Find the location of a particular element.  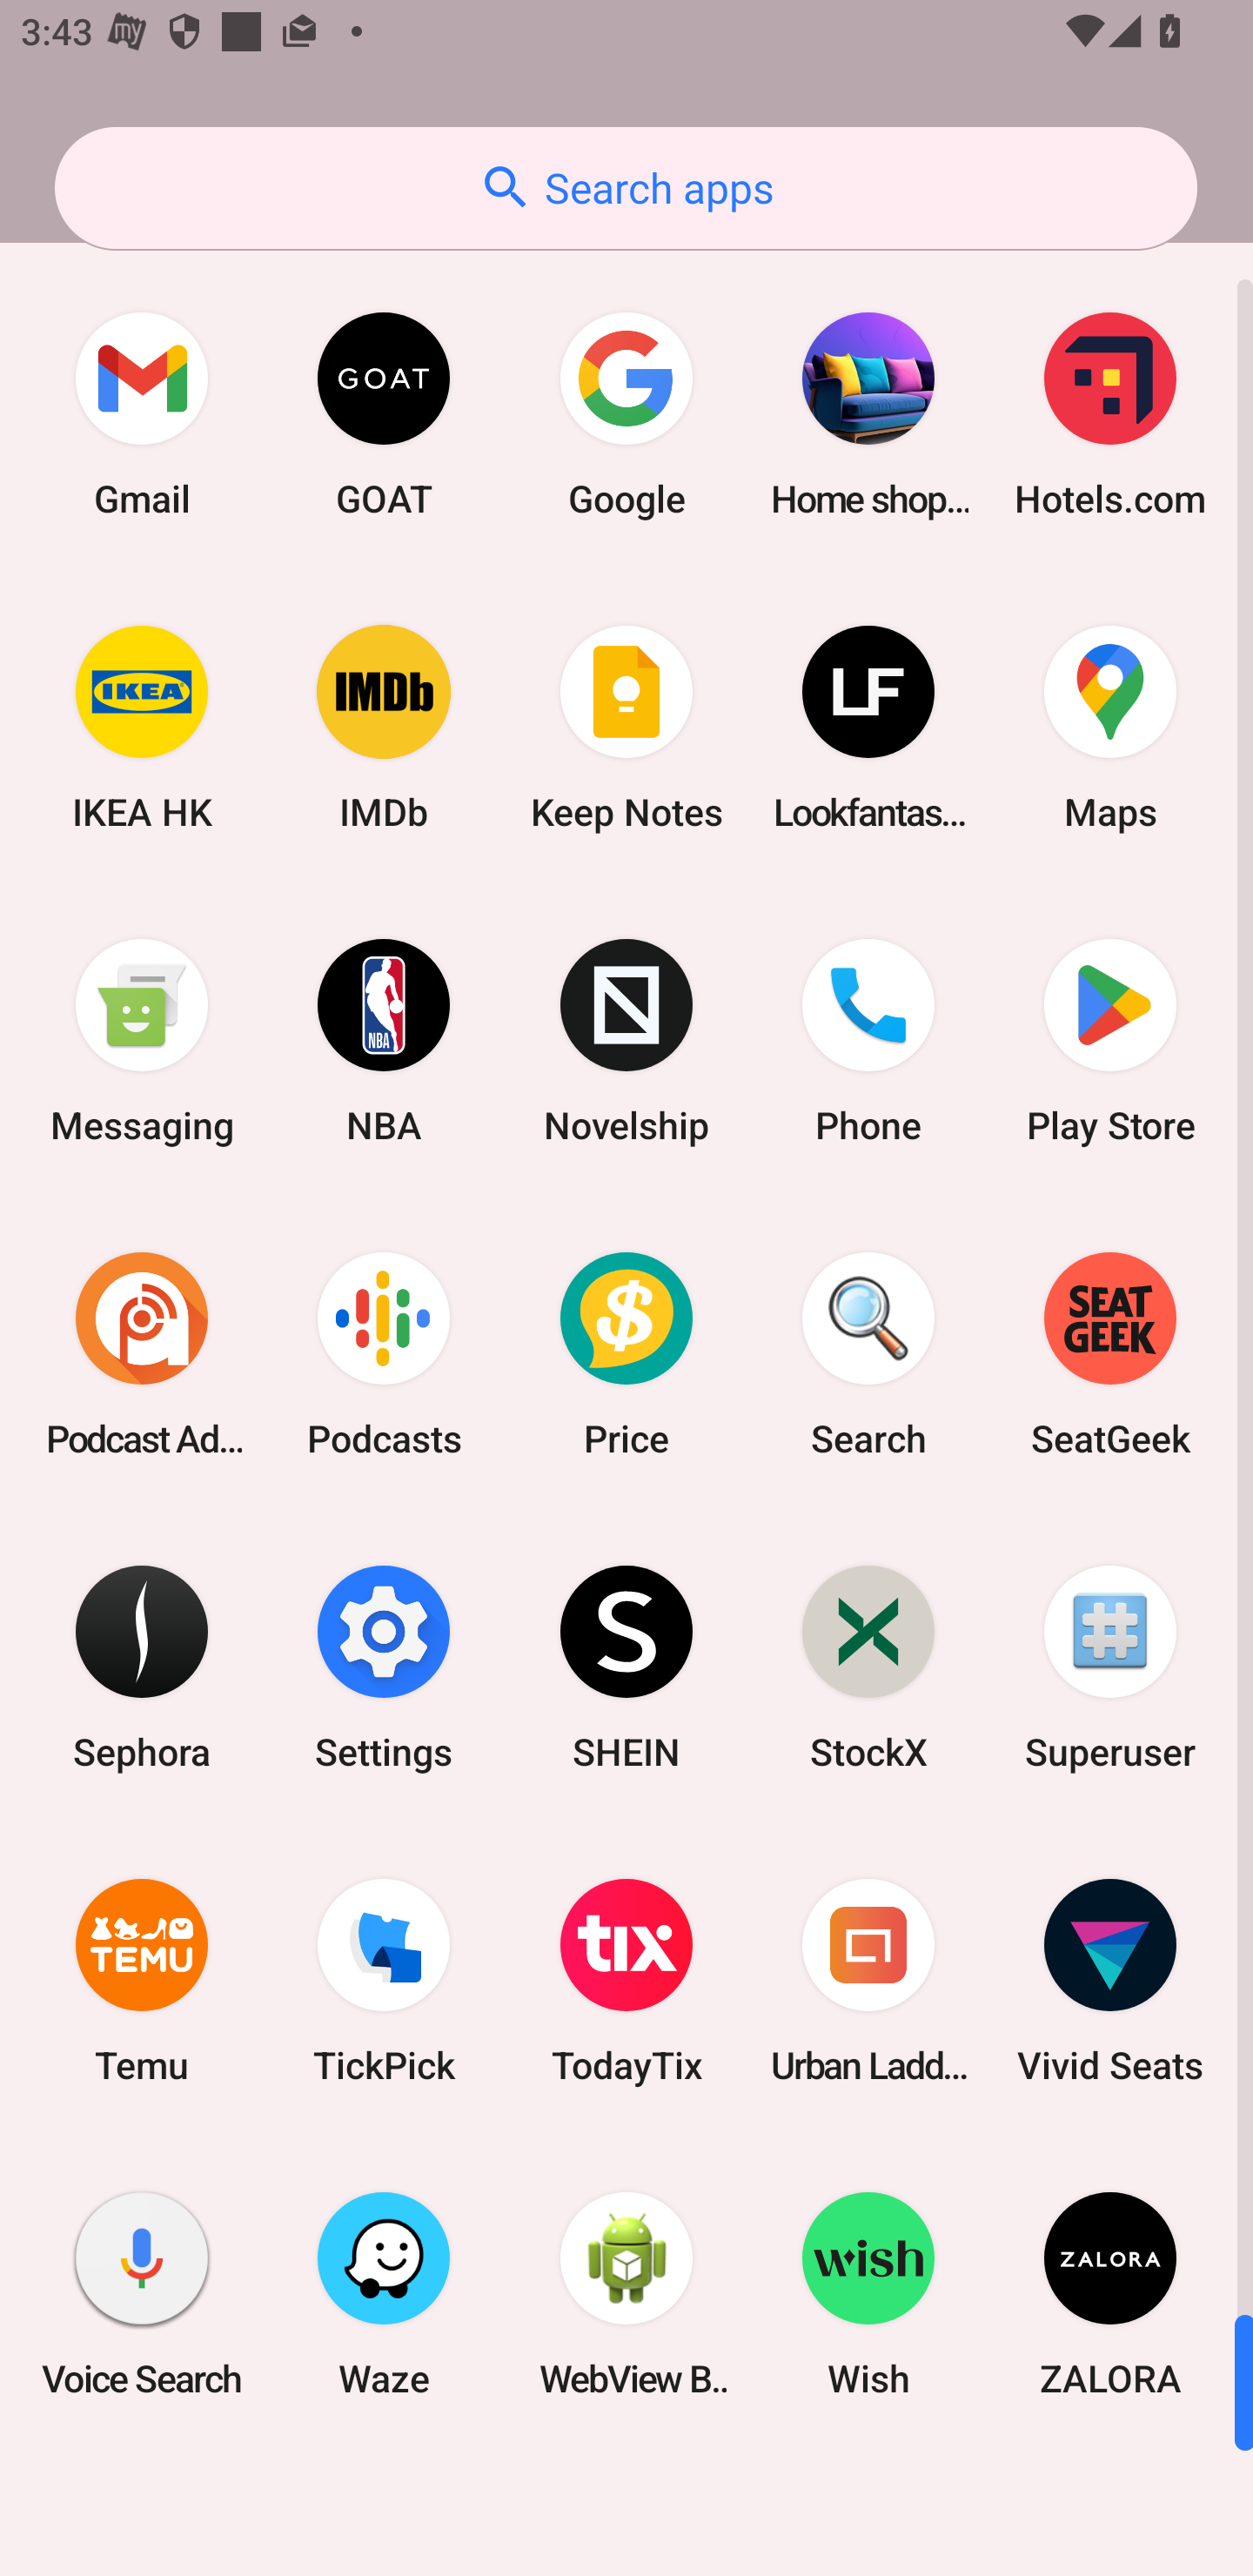

Wish is located at coordinates (868, 2293).